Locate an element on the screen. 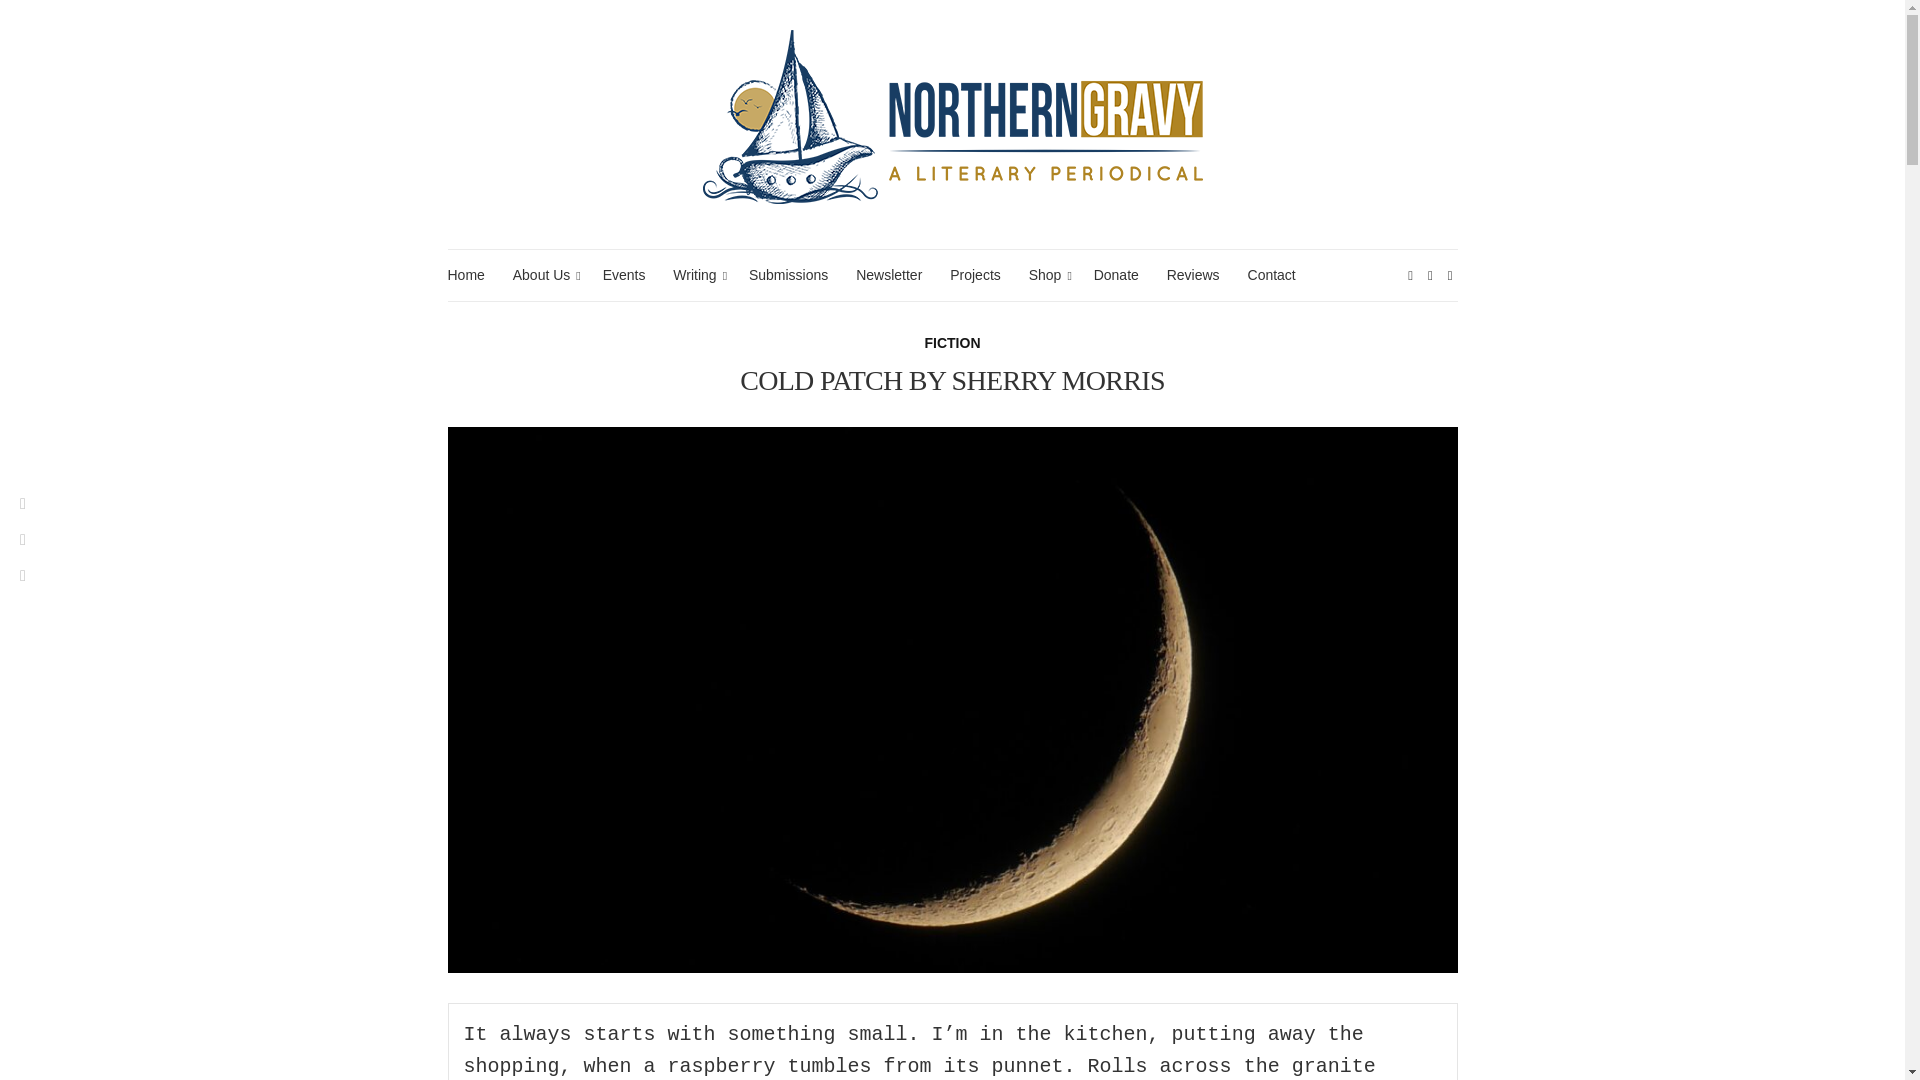  Events is located at coordinates (624, 275).